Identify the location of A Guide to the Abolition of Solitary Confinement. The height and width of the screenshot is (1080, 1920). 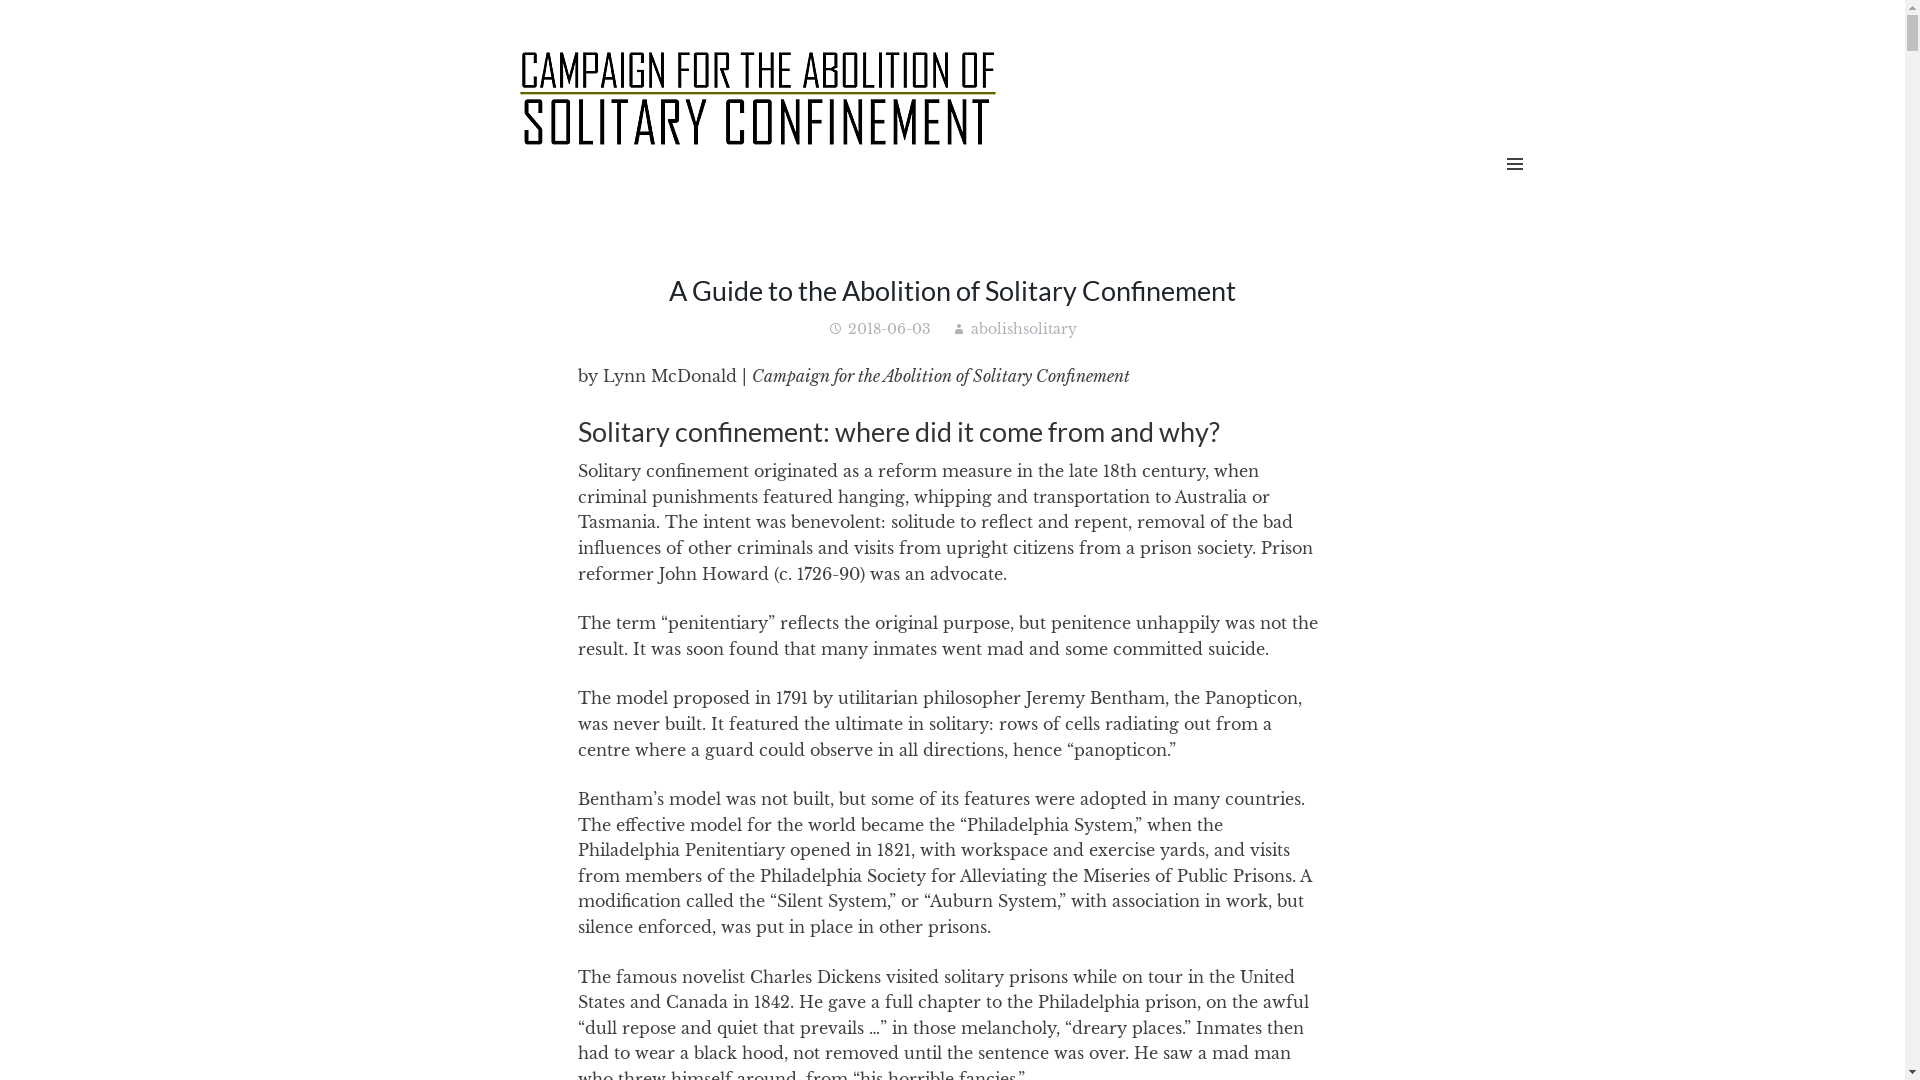
(952, 290).